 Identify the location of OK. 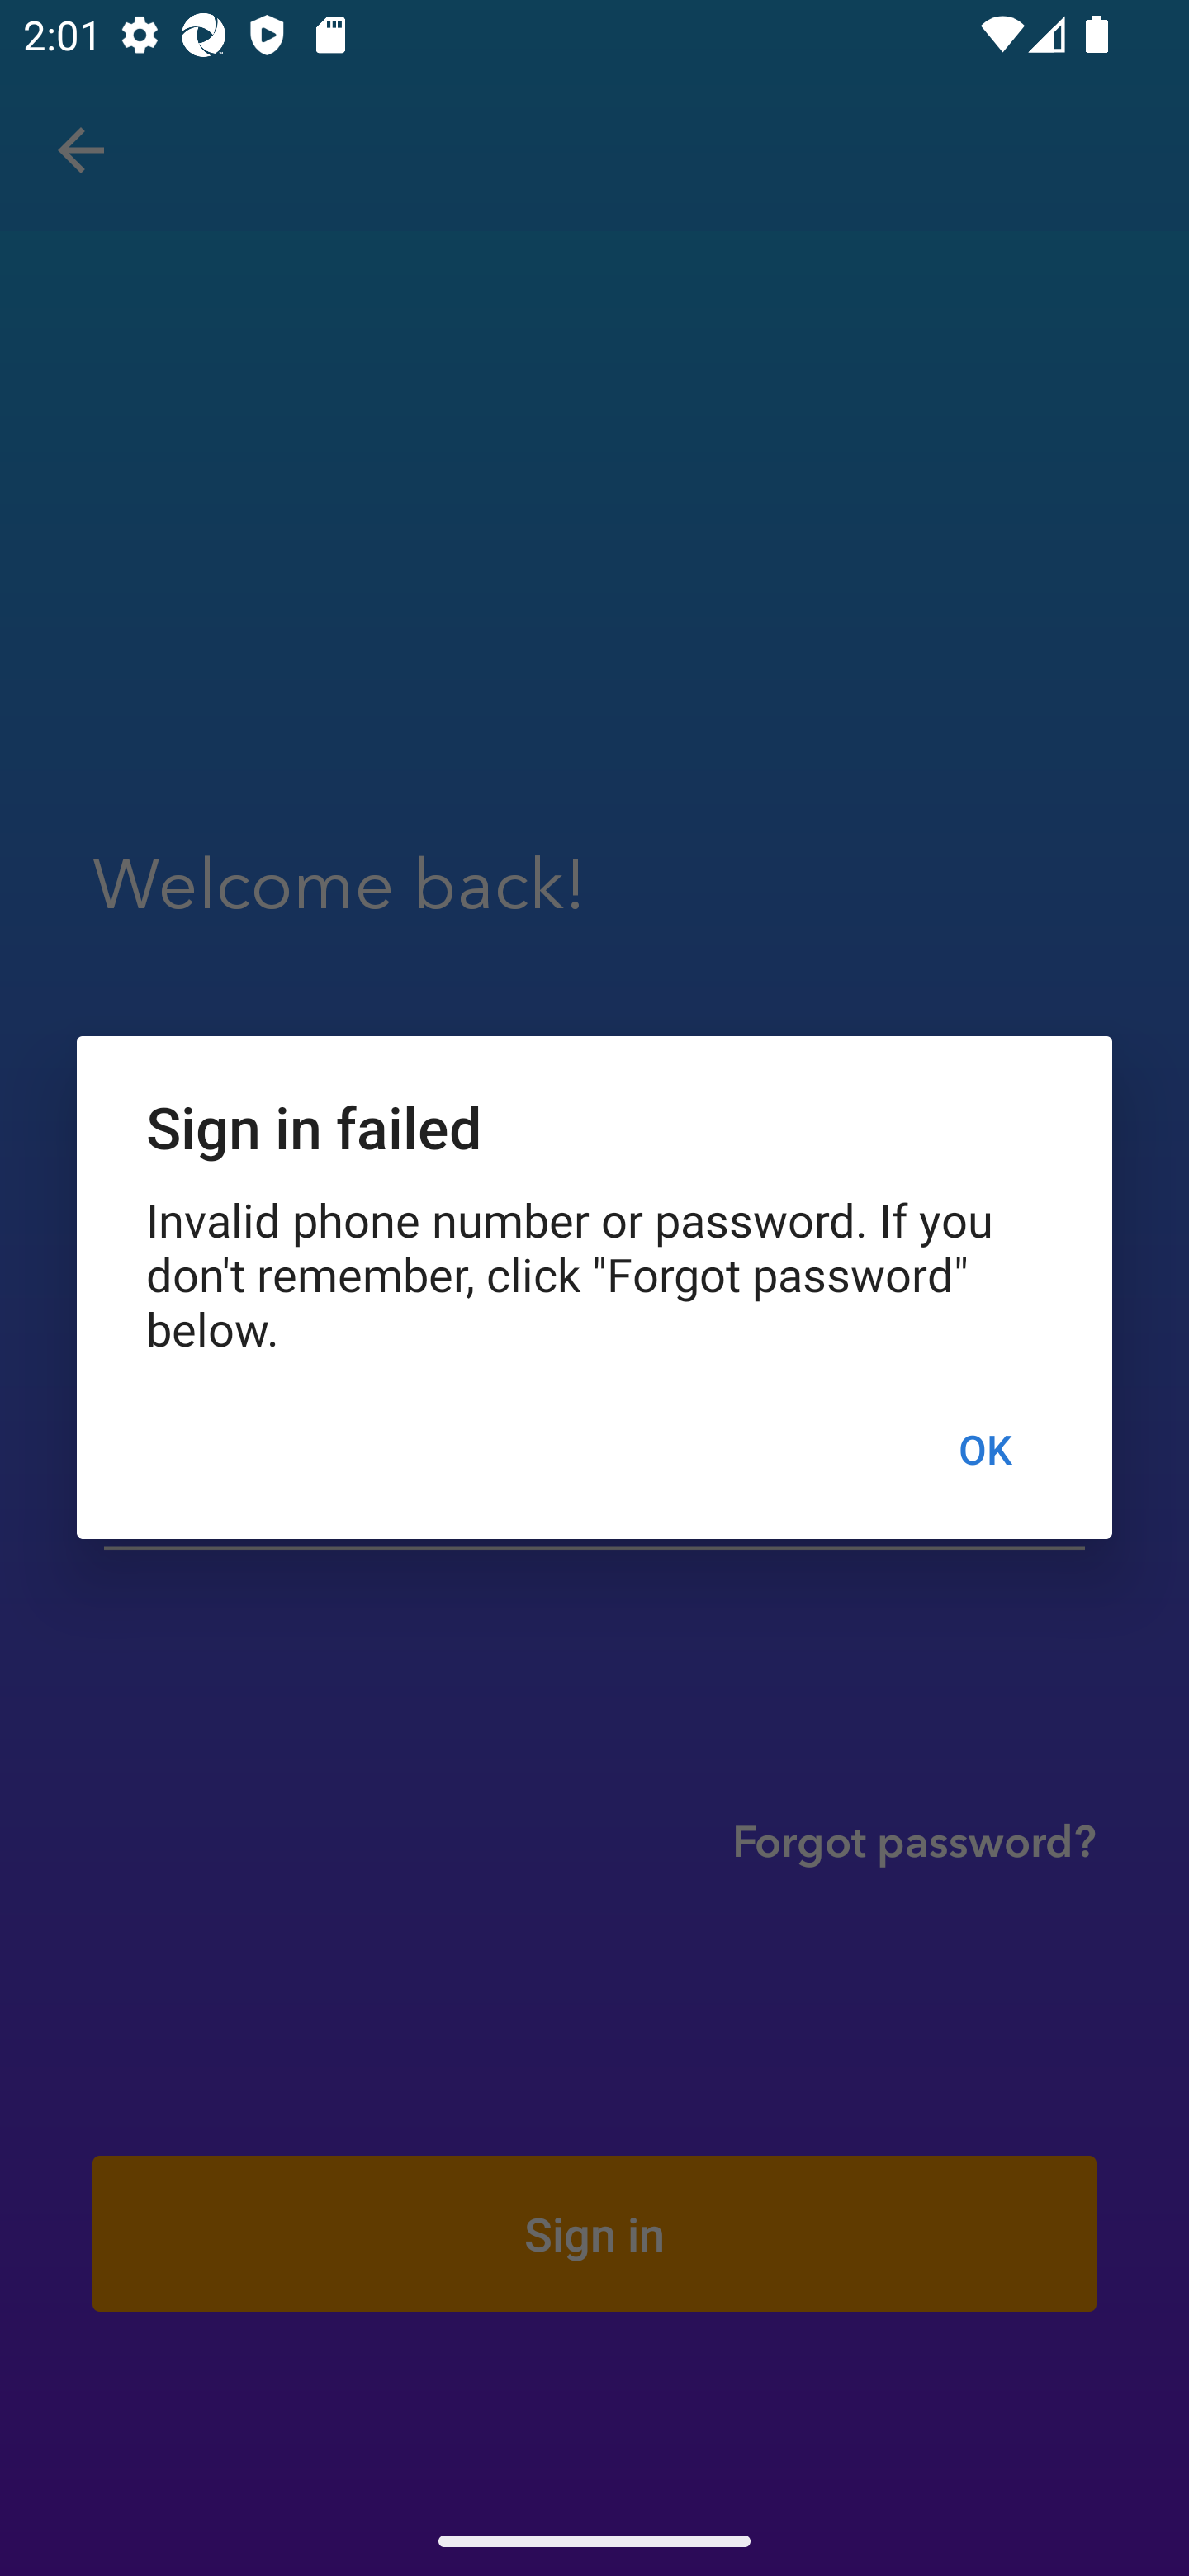
(984, 1448).